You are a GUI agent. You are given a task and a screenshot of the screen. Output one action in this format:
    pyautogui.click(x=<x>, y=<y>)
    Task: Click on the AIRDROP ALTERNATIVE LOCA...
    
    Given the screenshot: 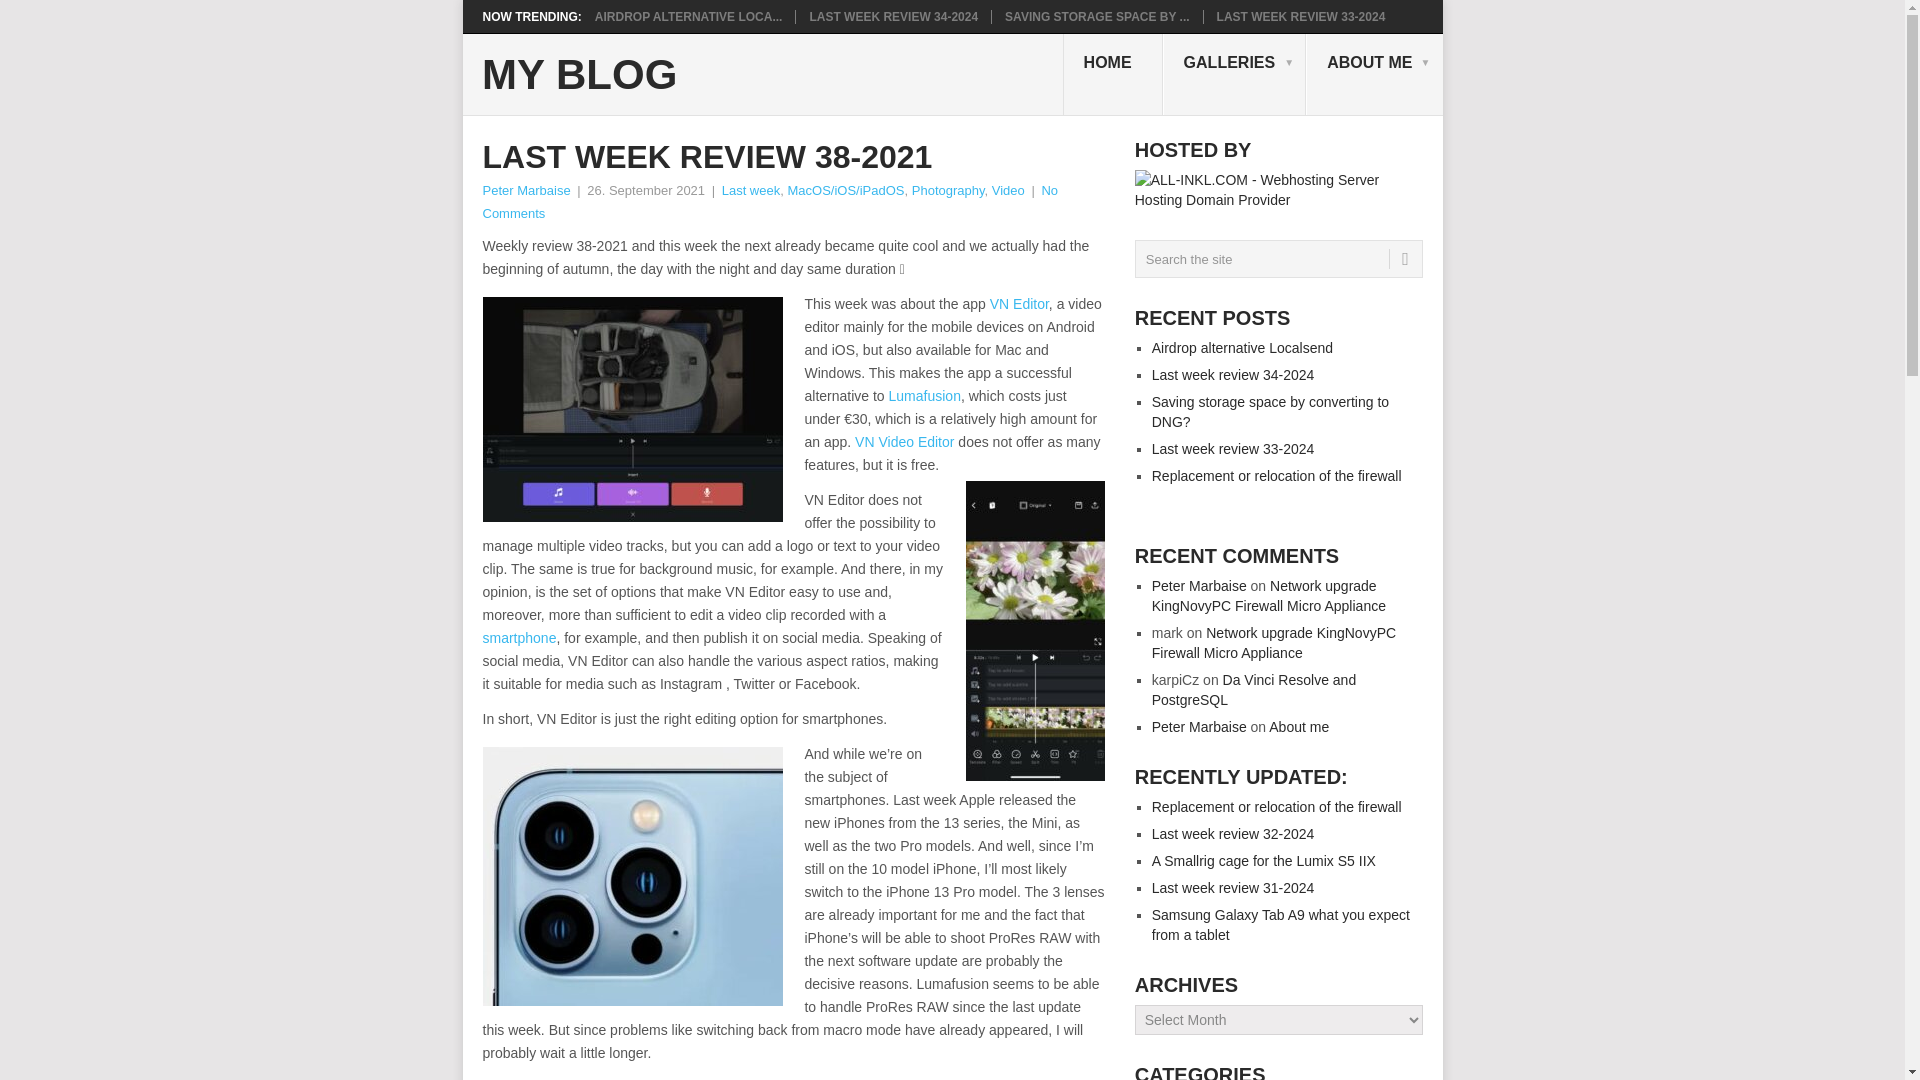 What is the action you would take?
    pyautogui.click(x=689, y=16)
    